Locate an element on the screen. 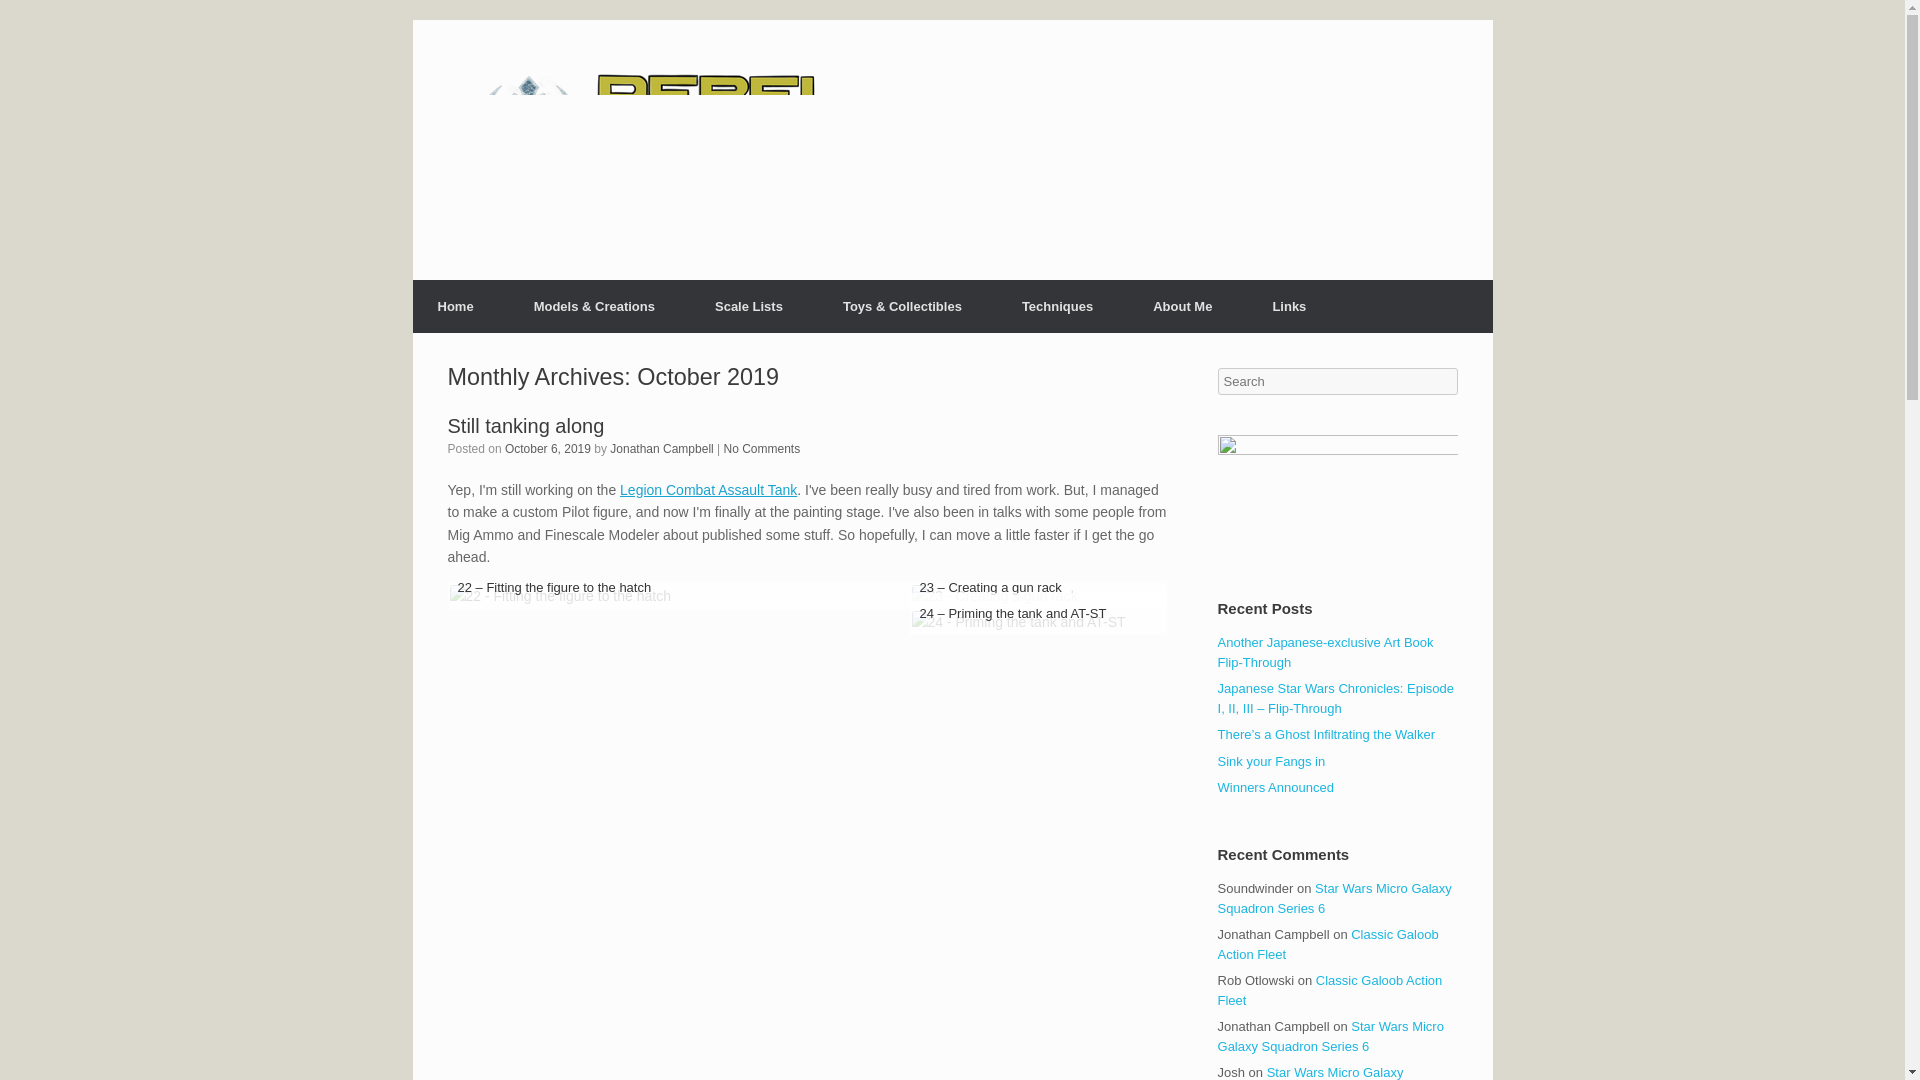  Home is located at coordinates (454, 306).